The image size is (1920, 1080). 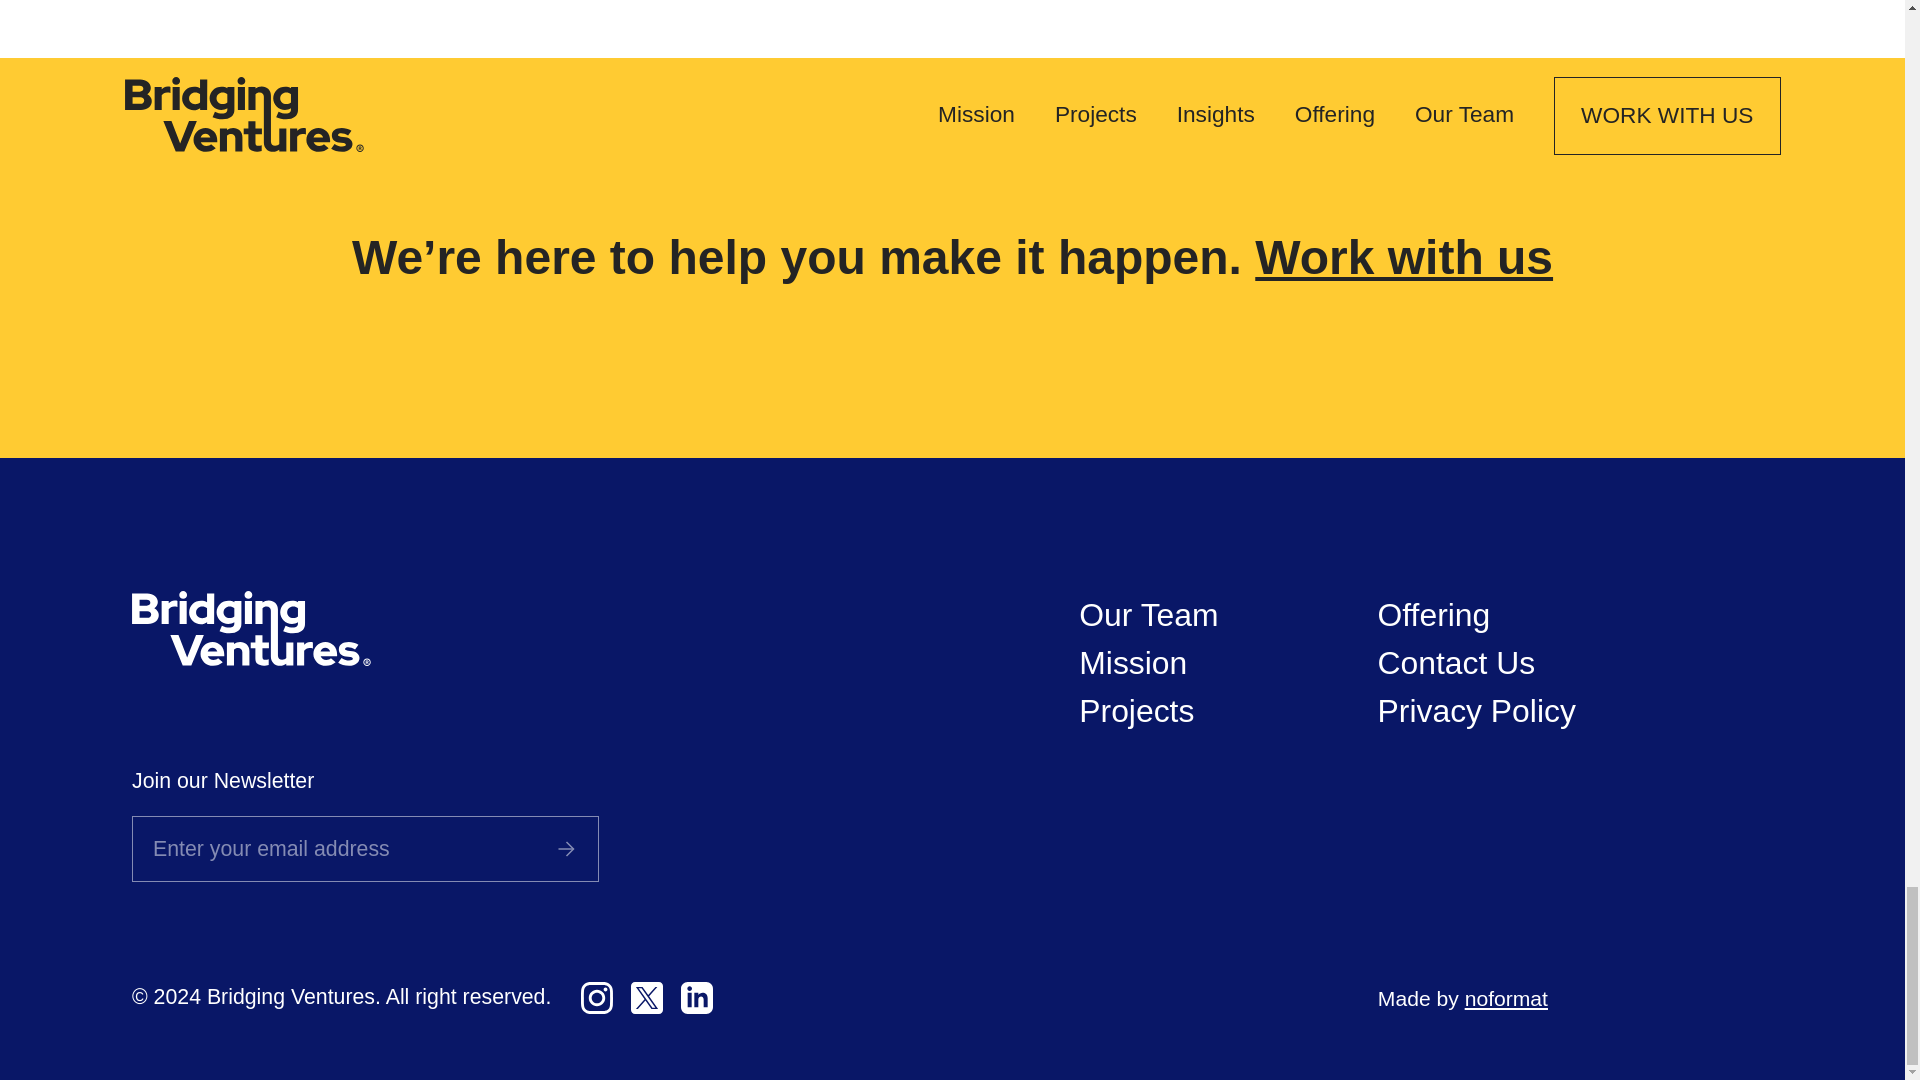 I want to click on Work with us, so click(x=1404, y=258).